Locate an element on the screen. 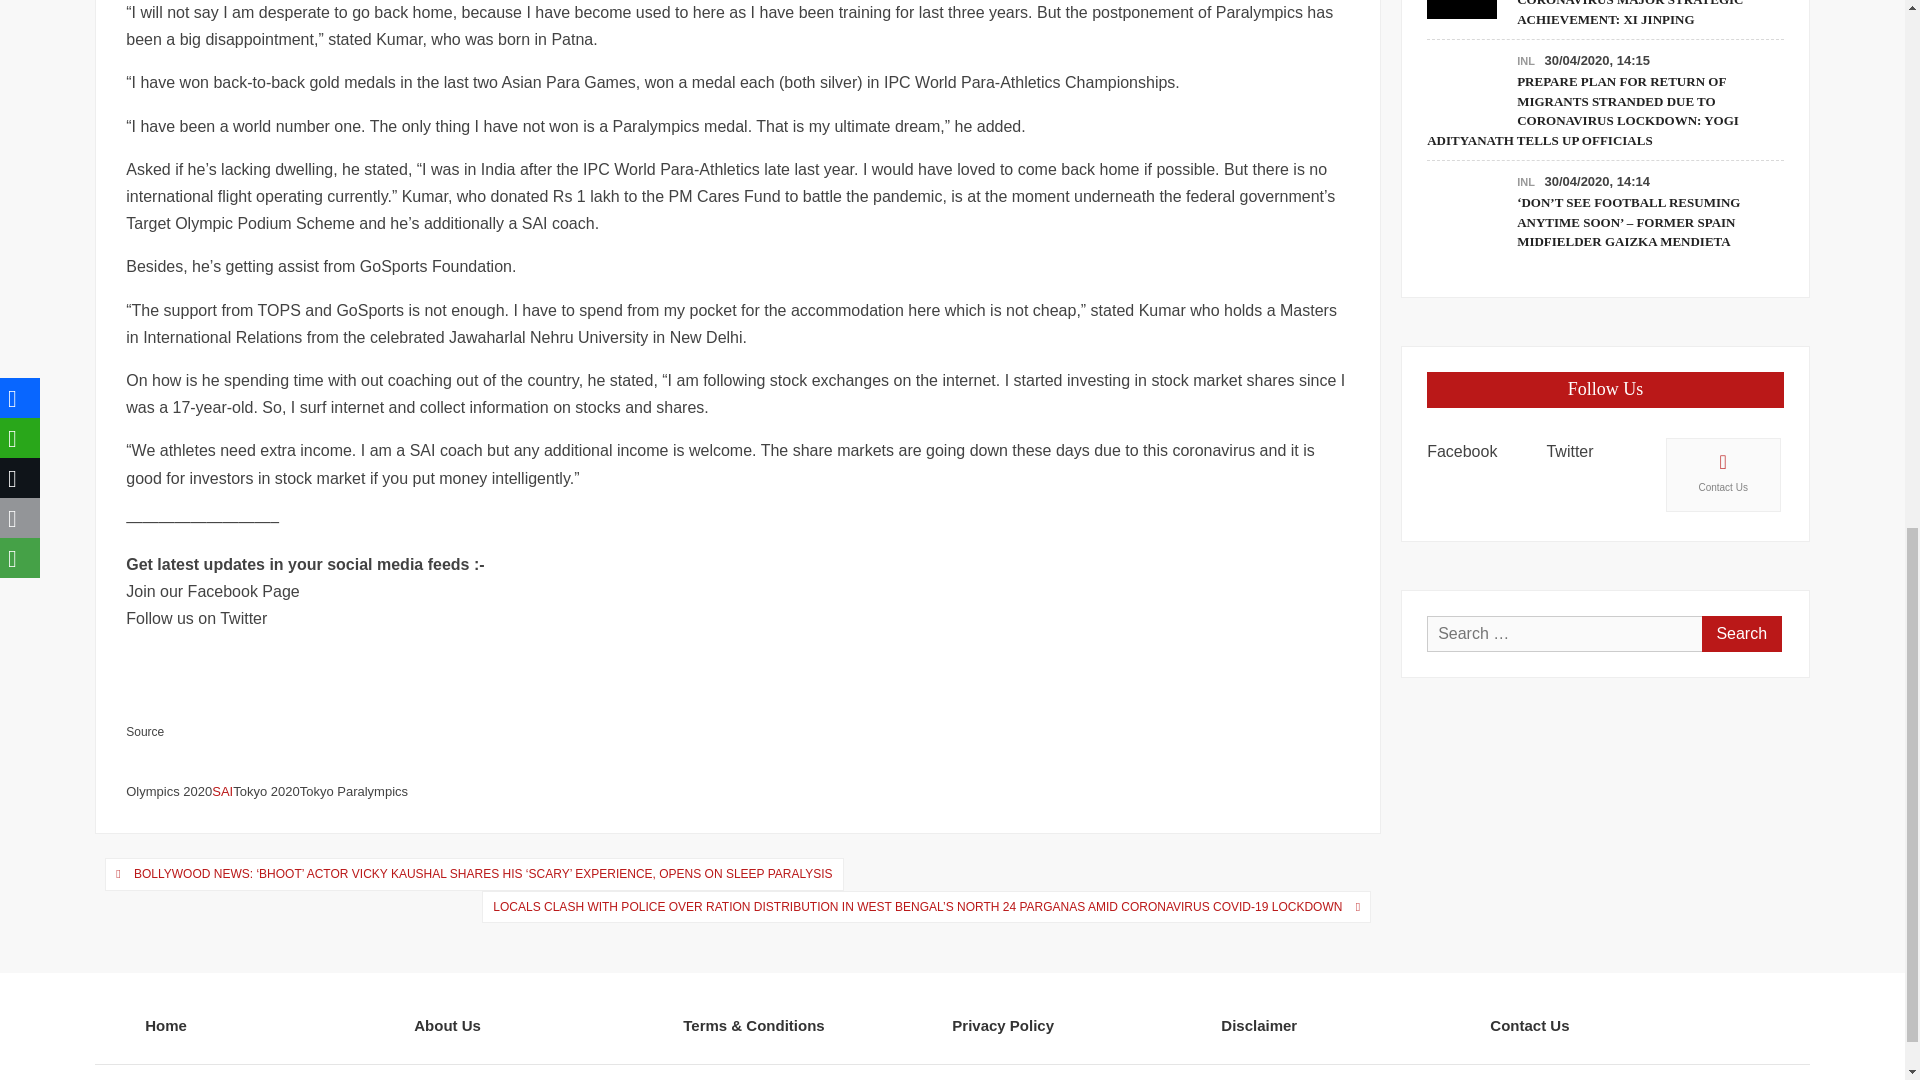 The image size is (1920, 1080). INL is located at coordinates (1525, 182).